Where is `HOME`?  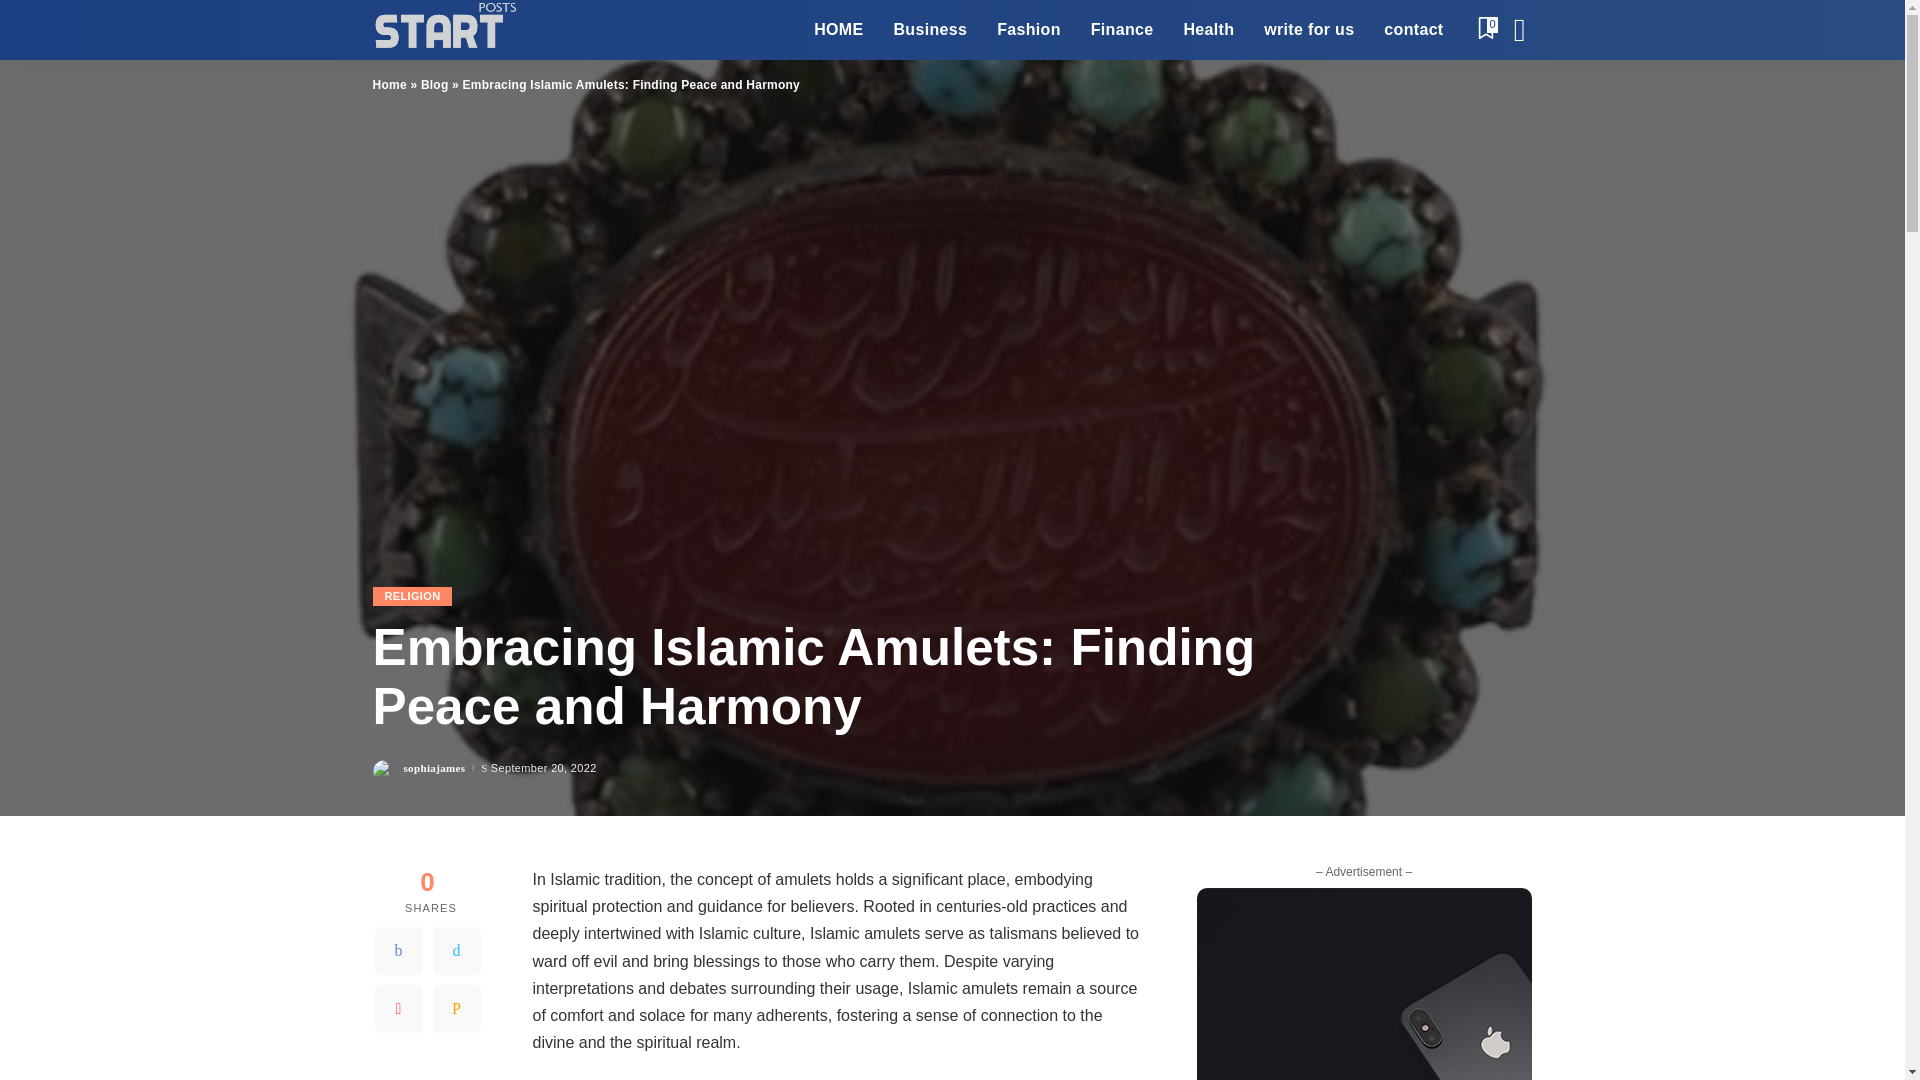
HOME is located at coordinates (838, 30).